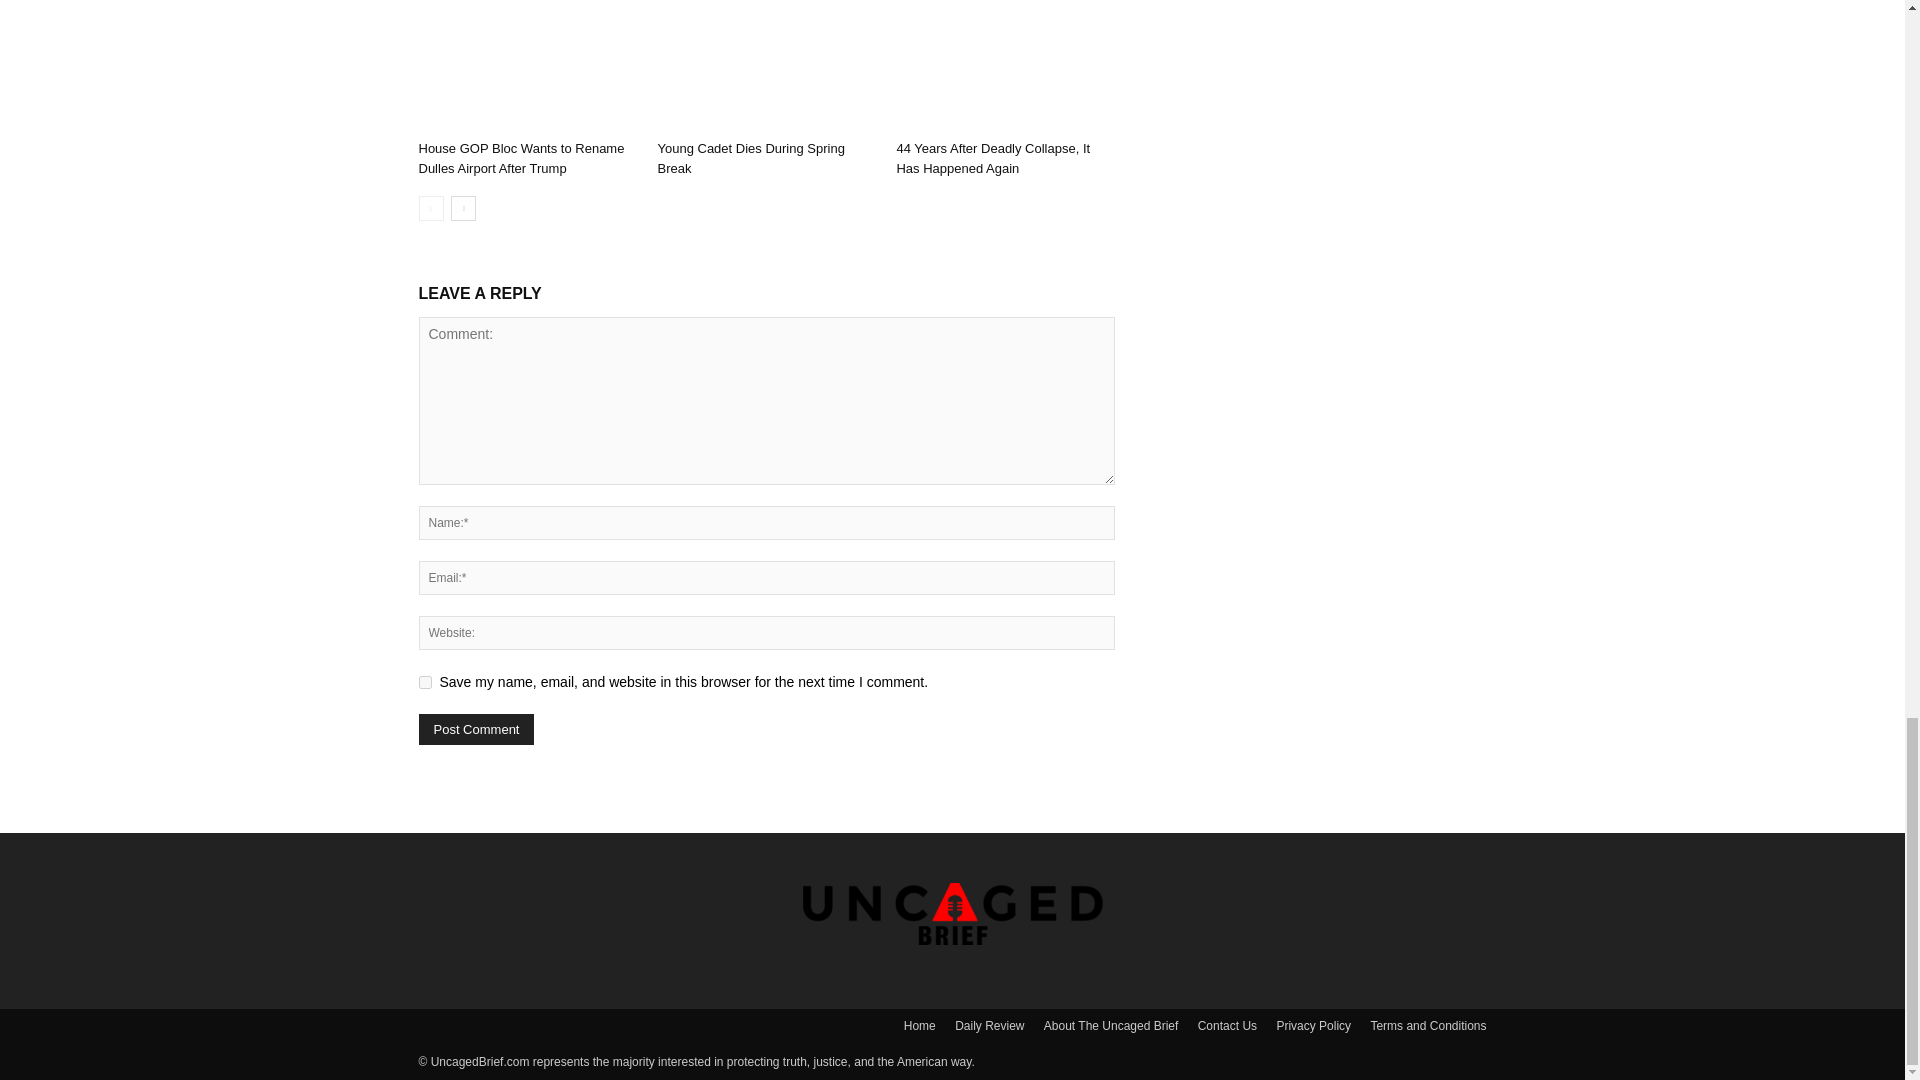 The image size is (1920, 1080). Describe the element at coordinates (476, 729) in the screenshot. I see `Post Comment` at that location.